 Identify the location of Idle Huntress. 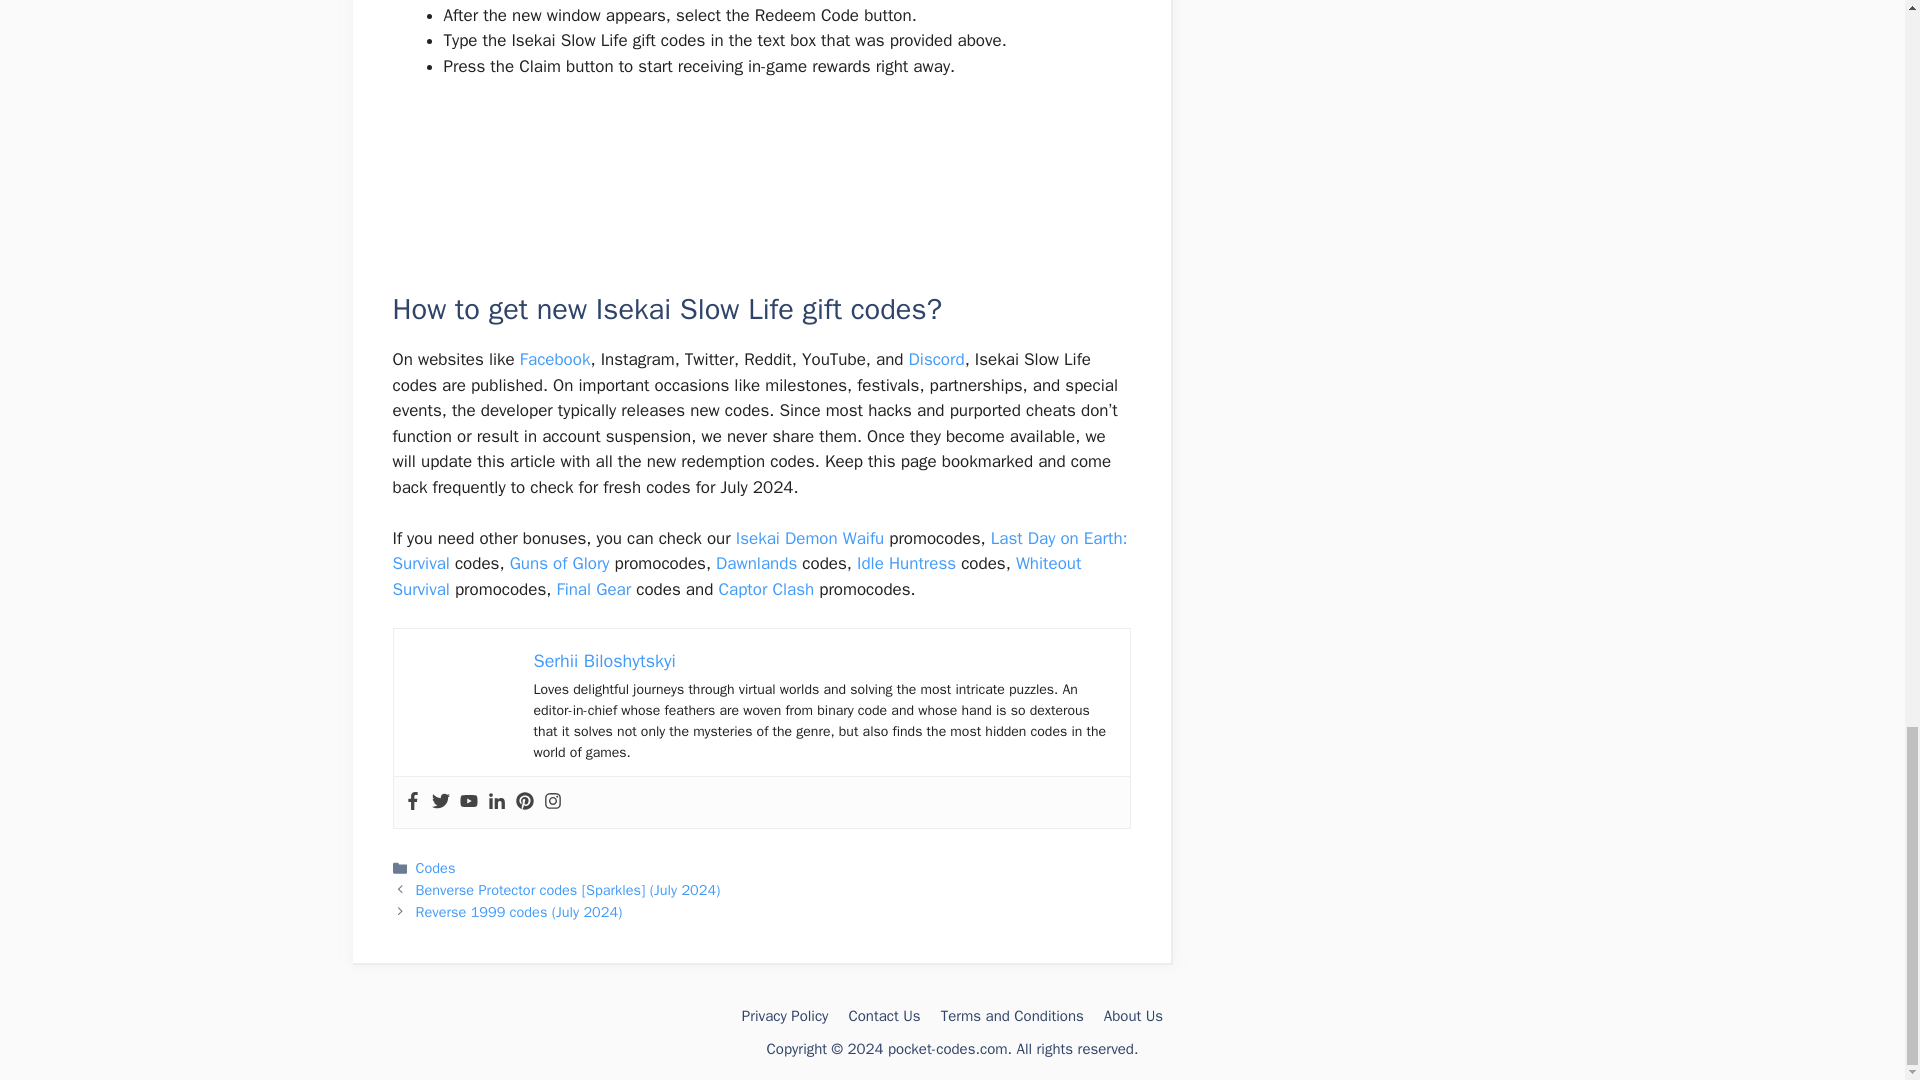
(906, 562).